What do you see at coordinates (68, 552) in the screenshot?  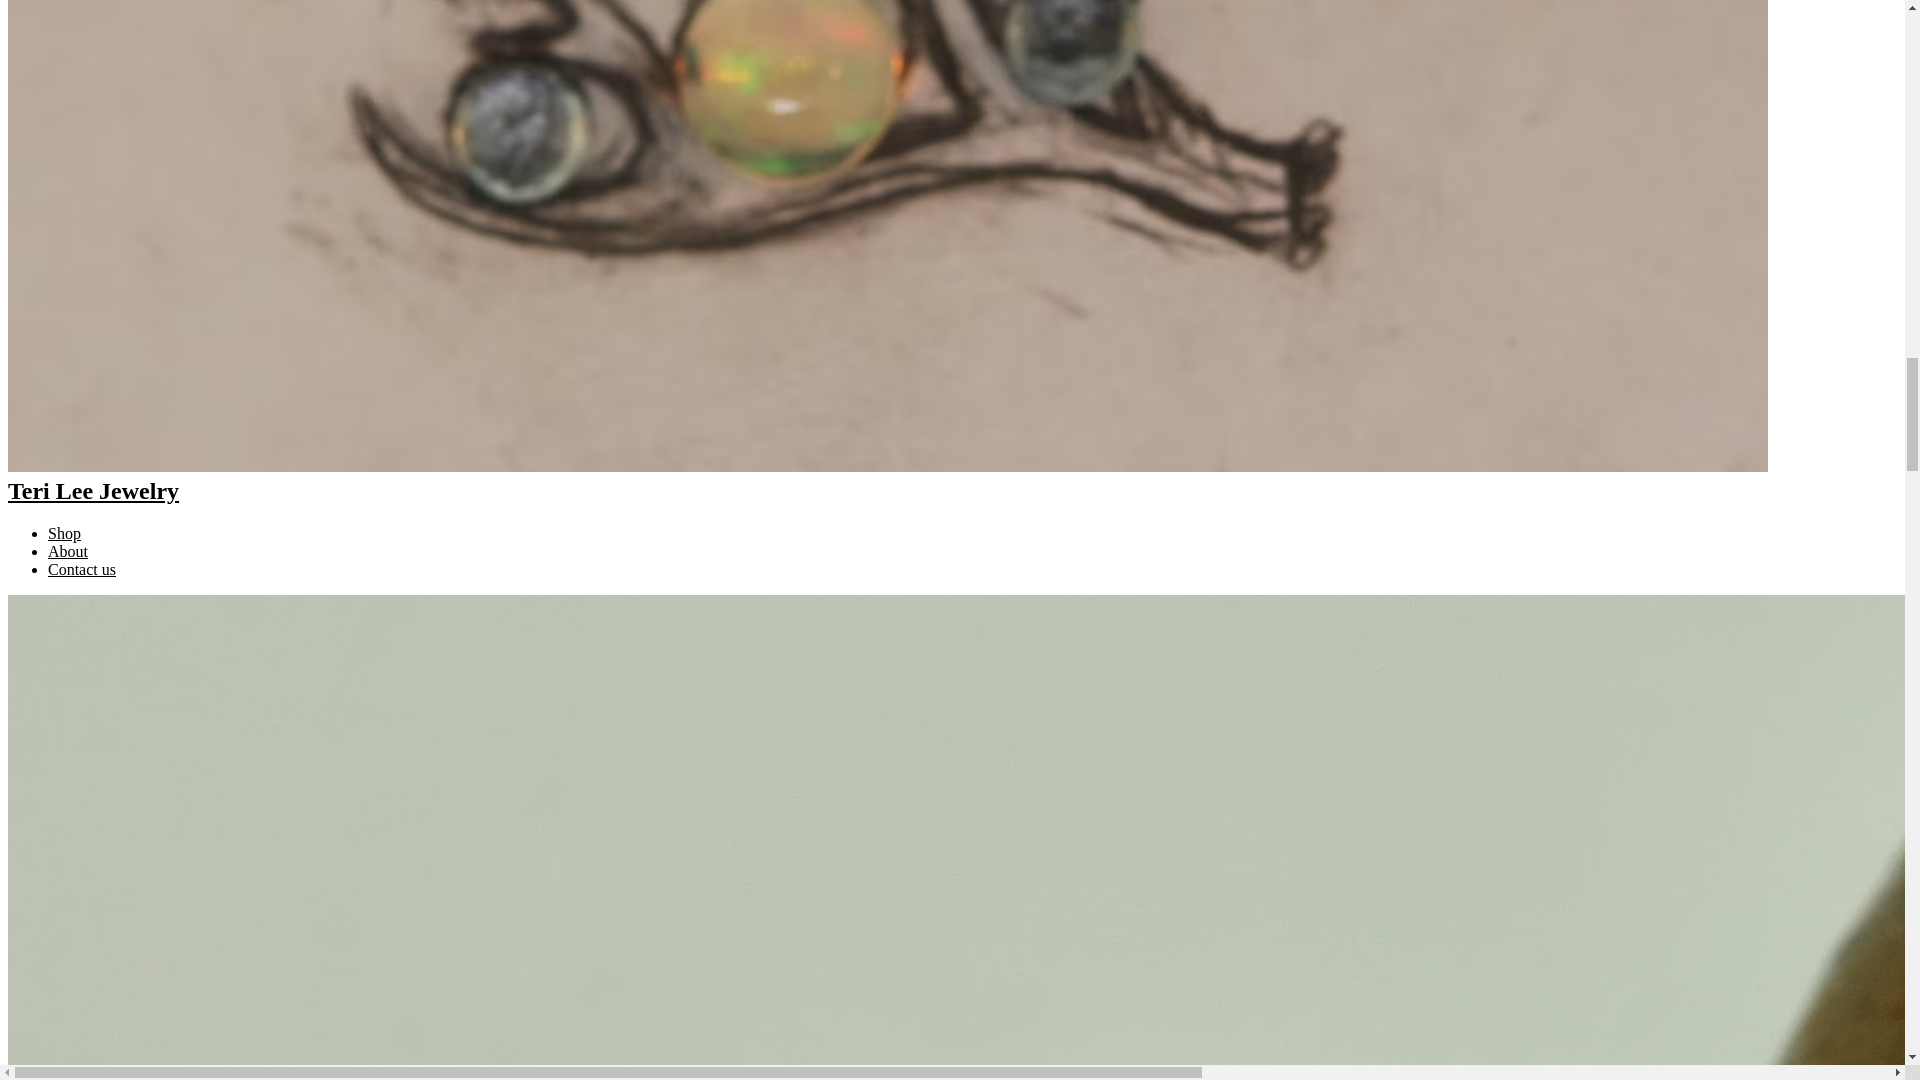 I see `About` at bounding box center [68, 552].